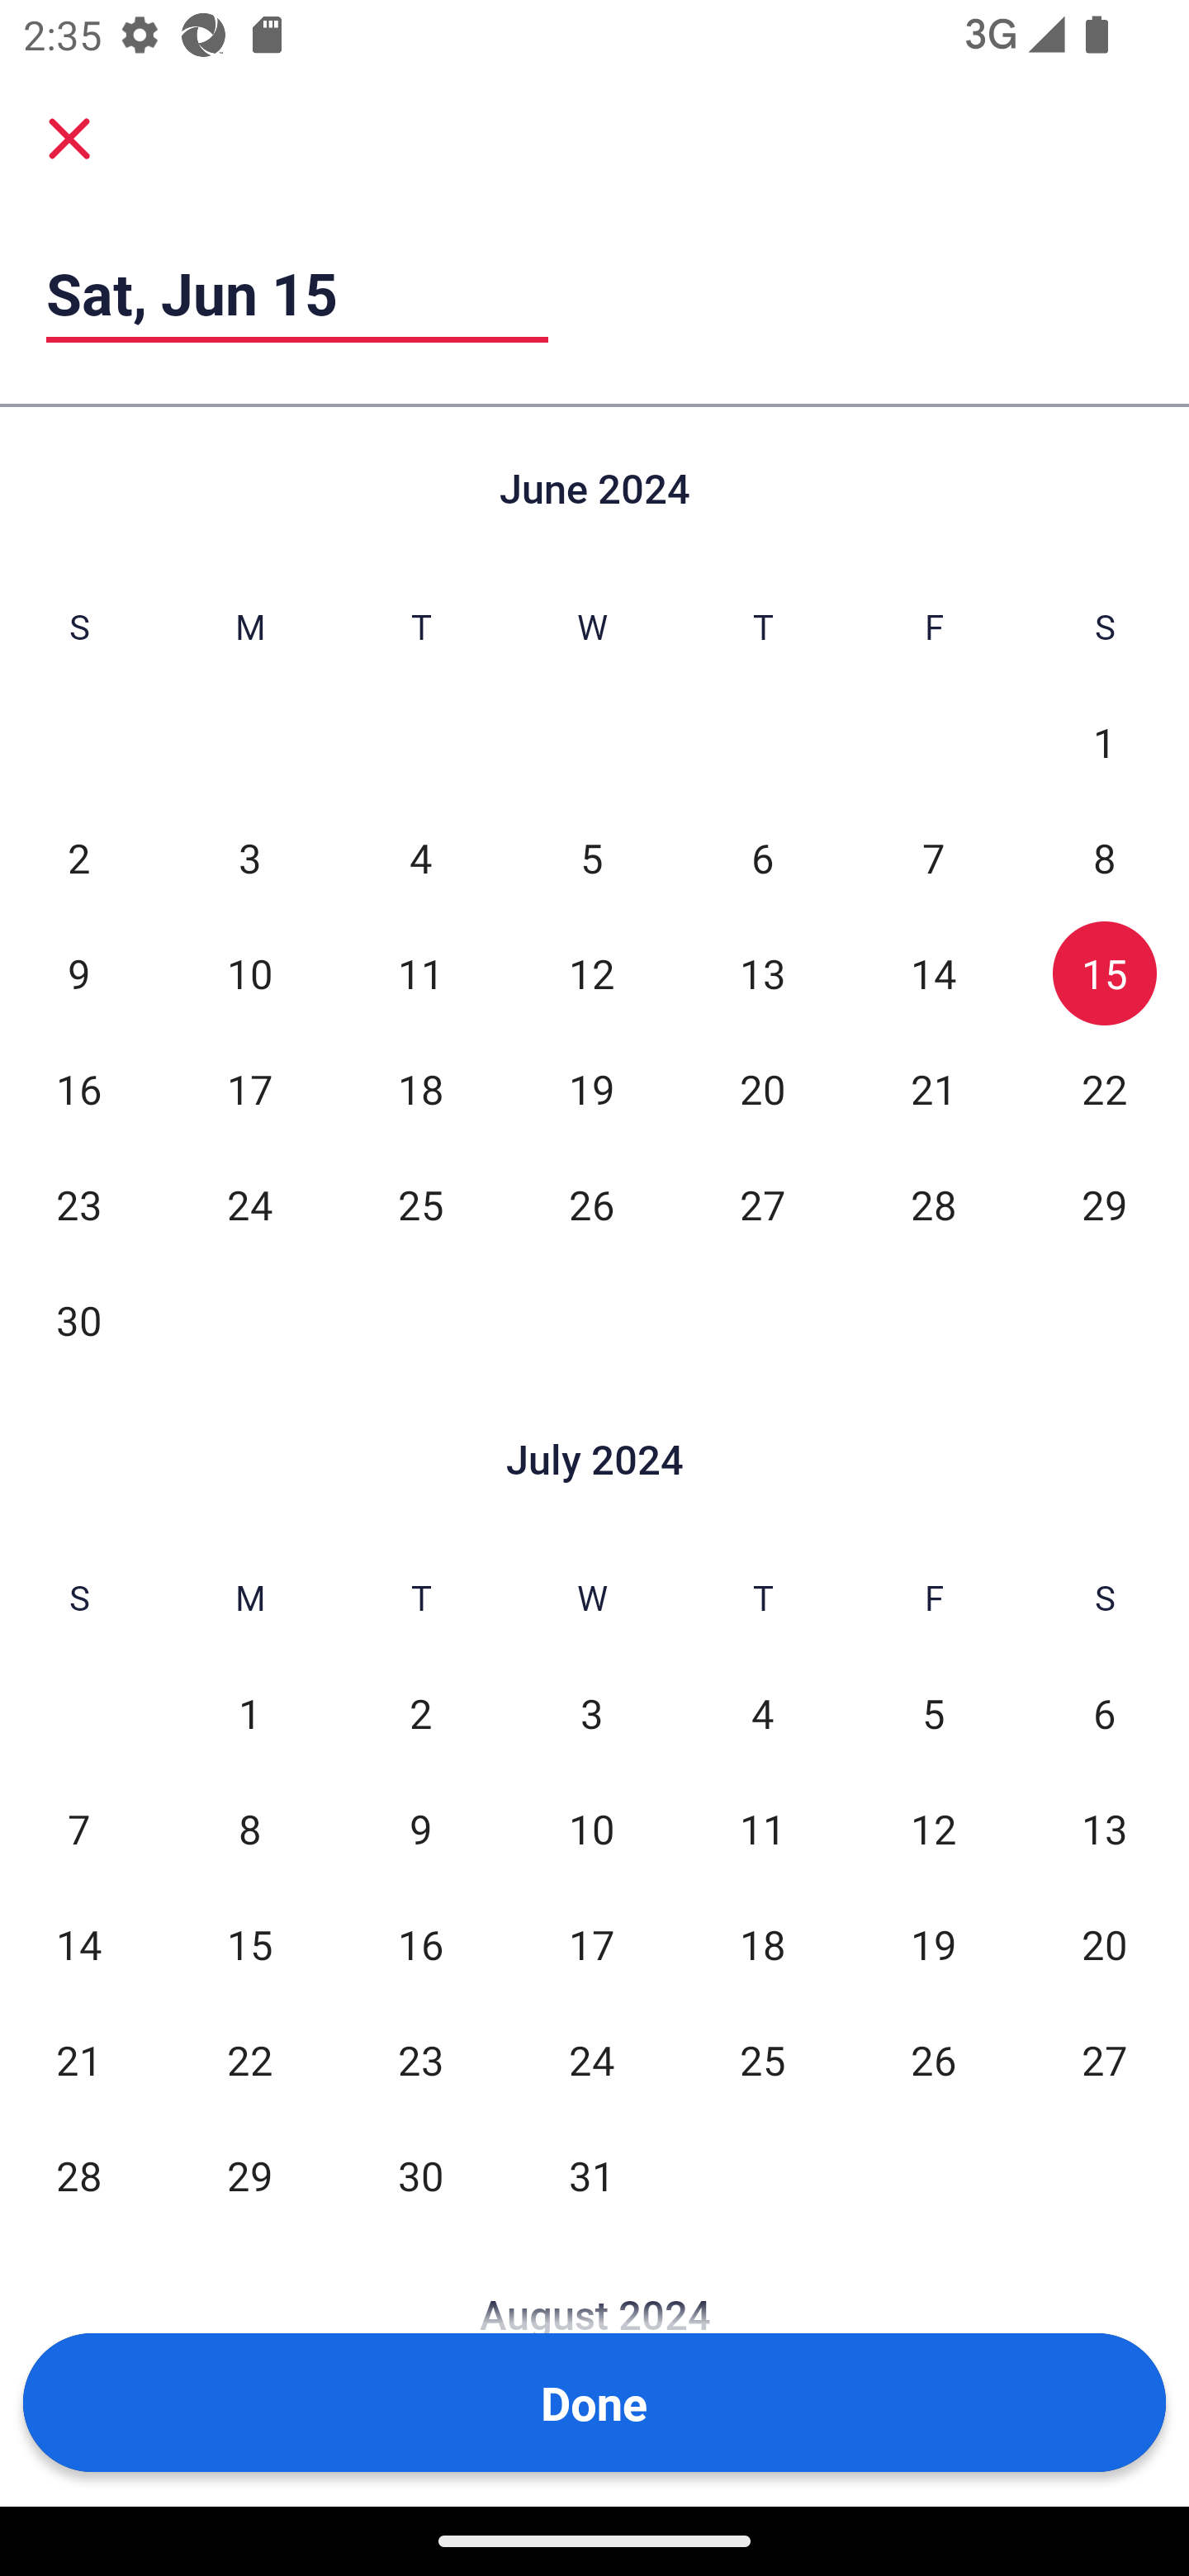 The height and width of the screenshot is (2576, 1189). What do you see at coordinates (1105, 973) in the screenshot?
I see `15 Sat, Jun 15, Selected` at bounding box center [1105, 973].